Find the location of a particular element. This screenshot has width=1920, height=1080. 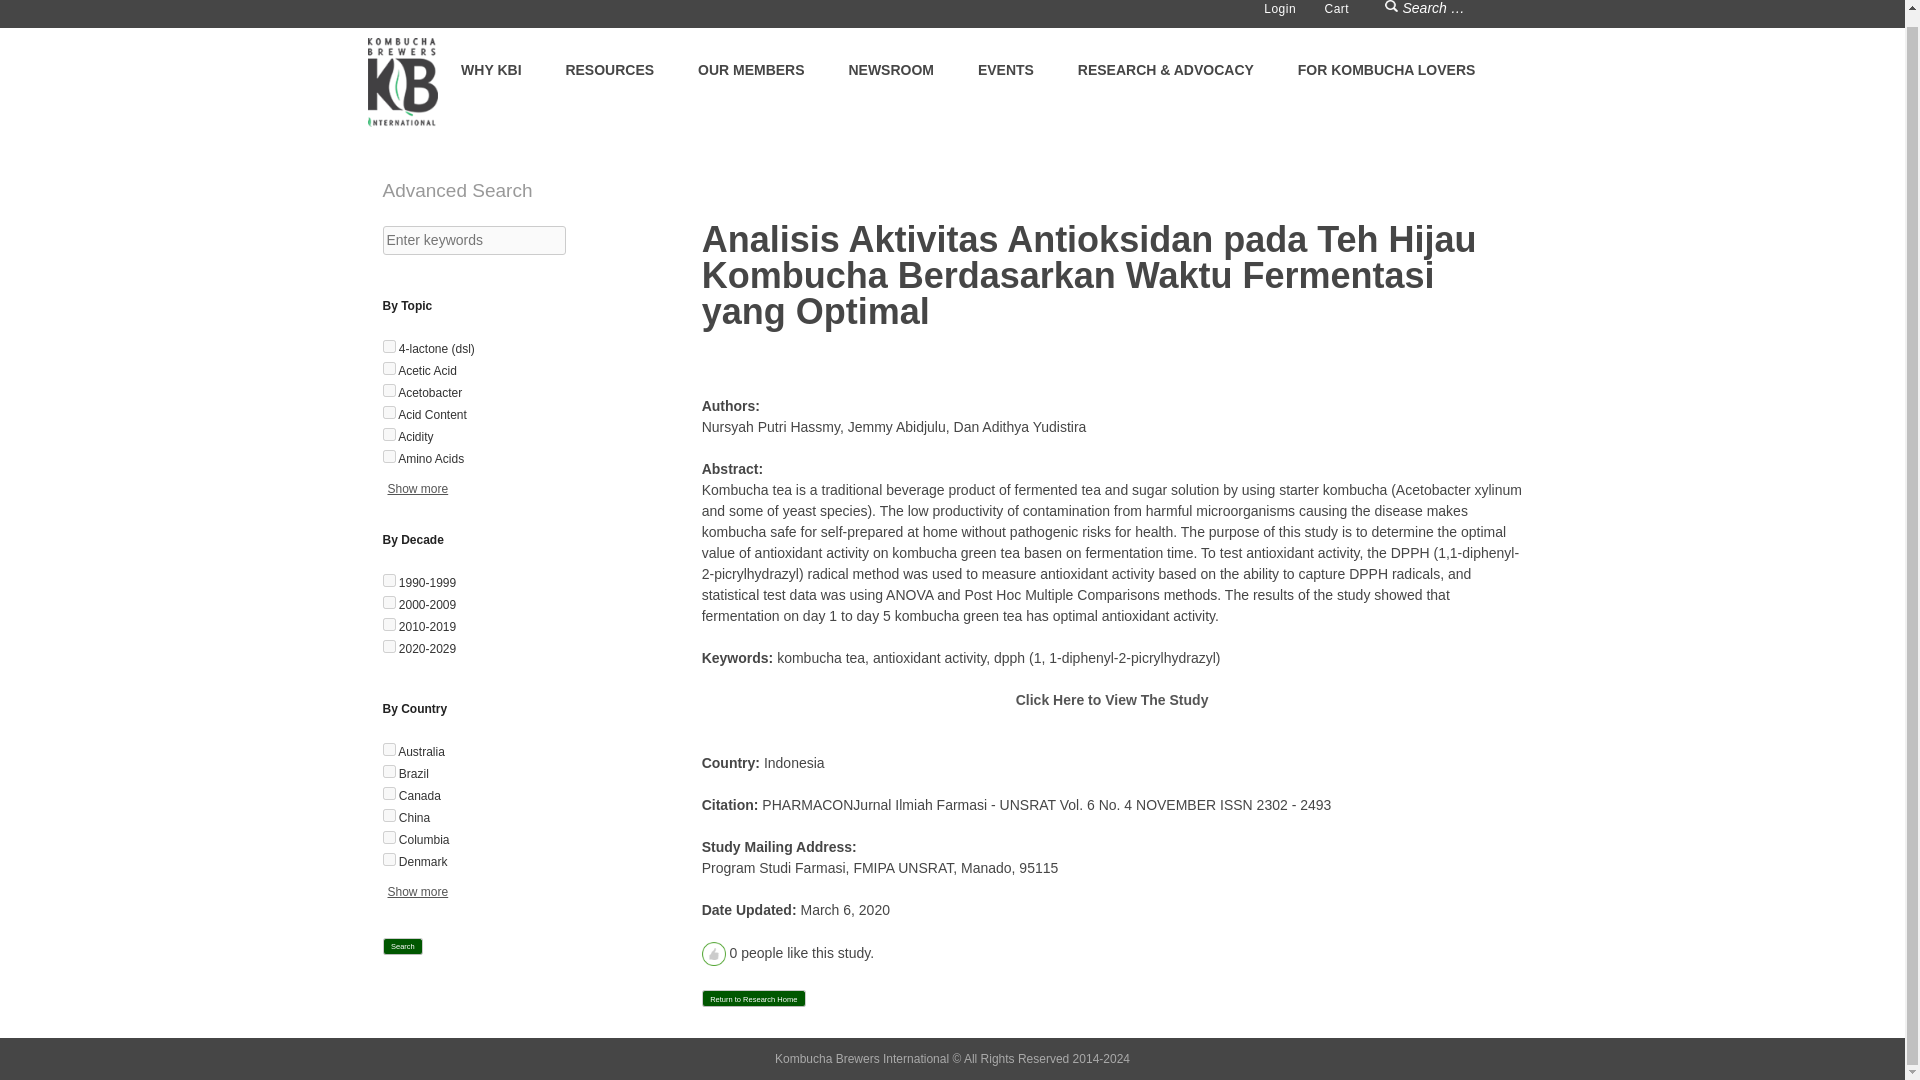

2020 is located at coordinates (388, 646).